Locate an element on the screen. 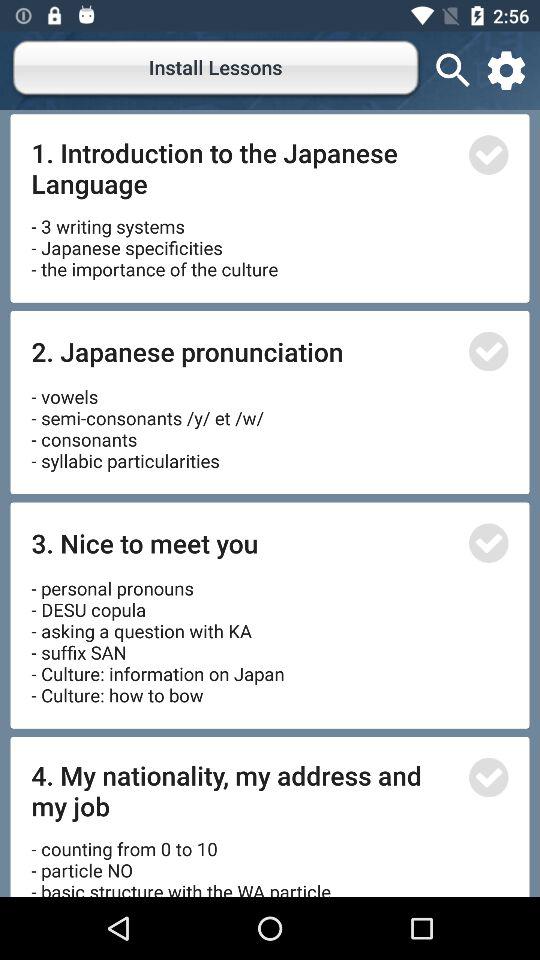 Image resolution: width=540 pixels, height=960 pixels. add lesson is located at coordinates (488, 154).